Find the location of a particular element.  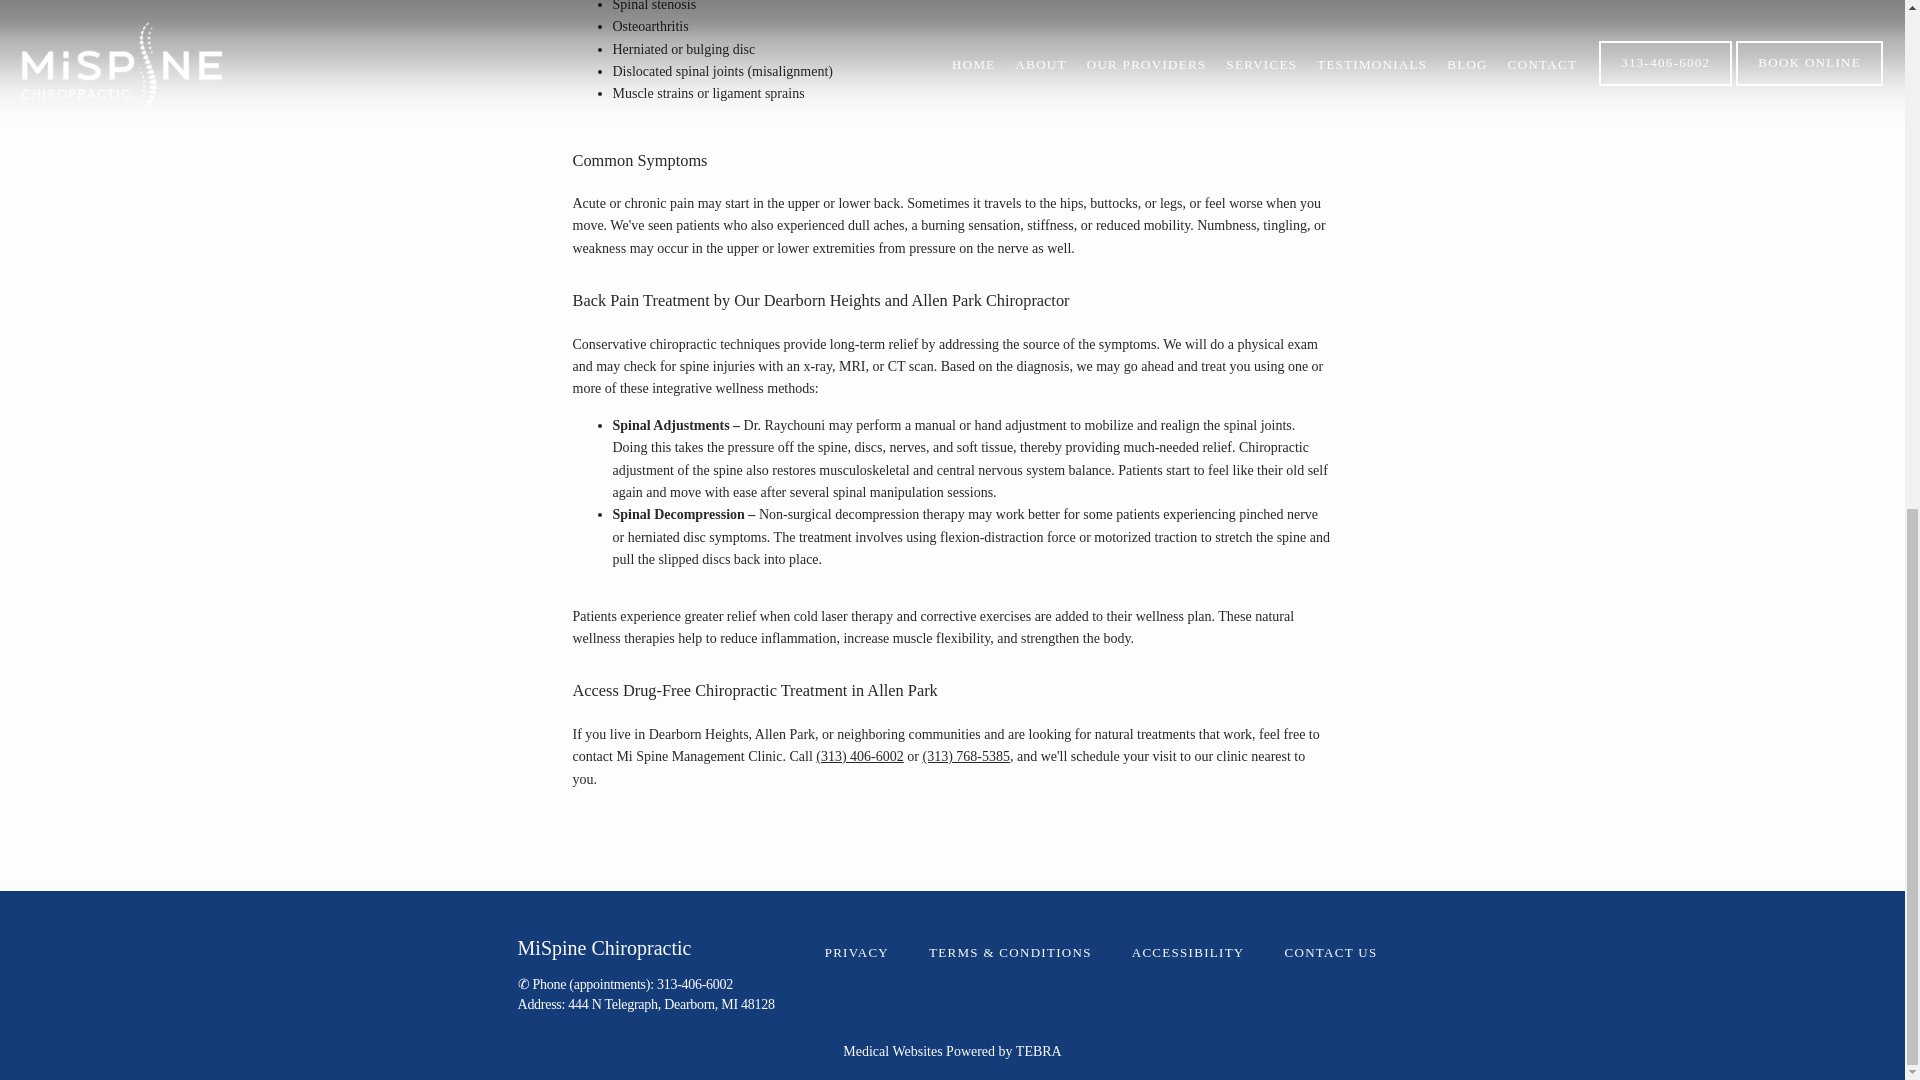

TEBRA is located at coordinates (1038, 1052).